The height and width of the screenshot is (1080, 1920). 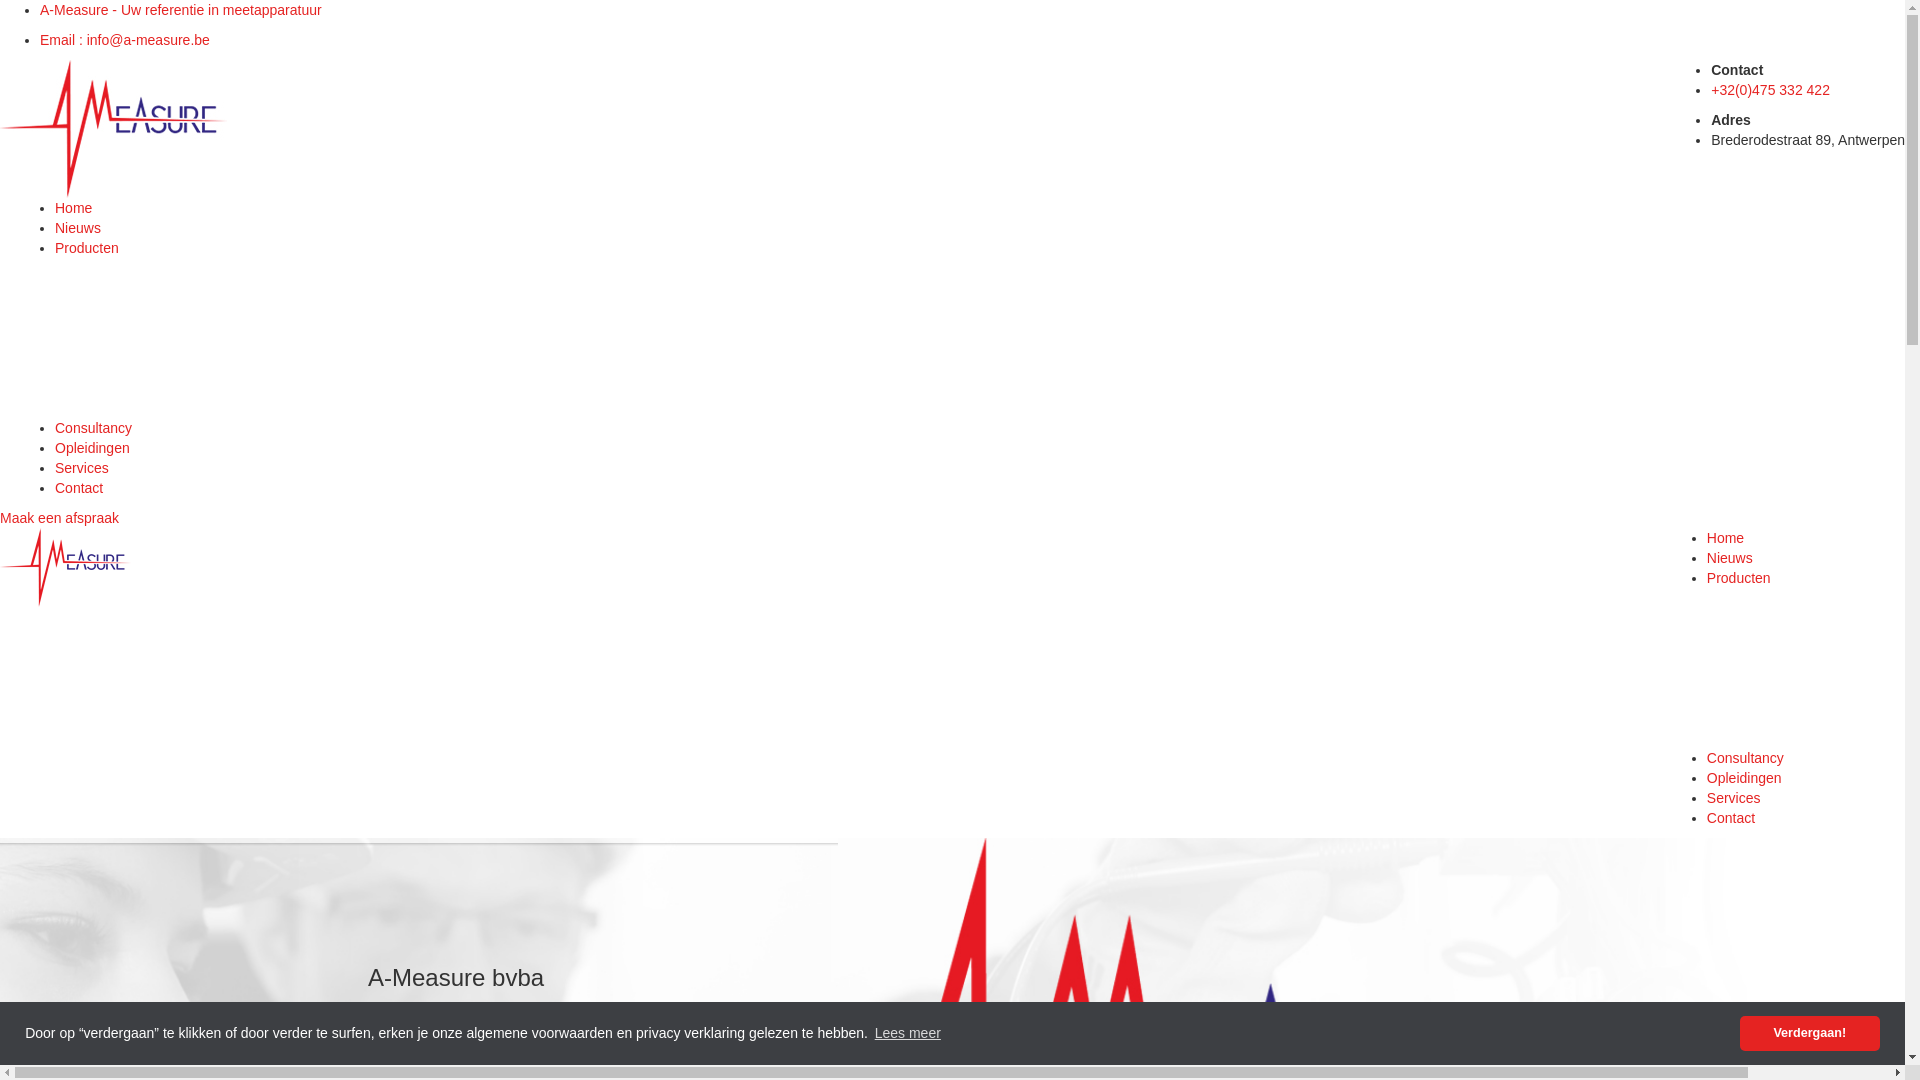 What do you see at coordinates (60, 518) in the screenshot?
I see `Maak een afspraak` at bounding box center [60, 518].